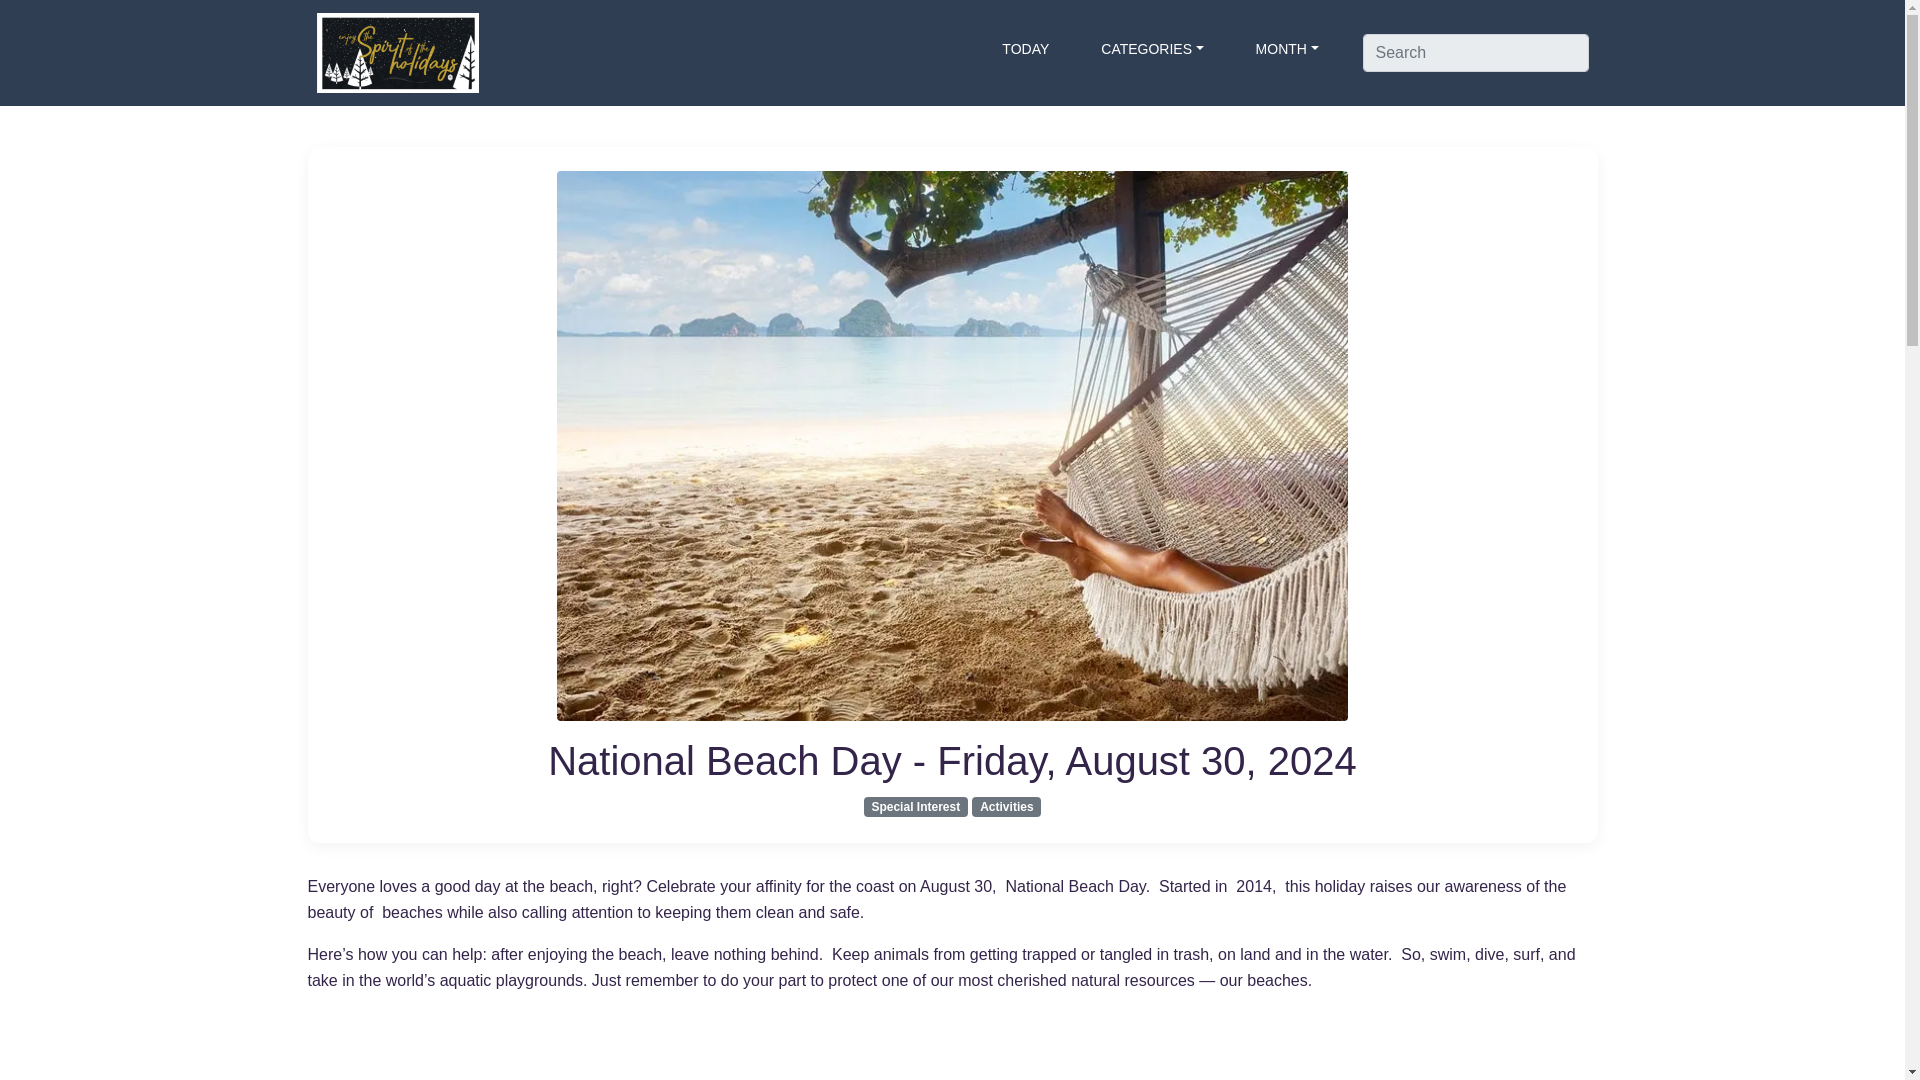 This screenshot has width=1920, height=1080. I want to click on CATEGORIES, so click(1152, 48).